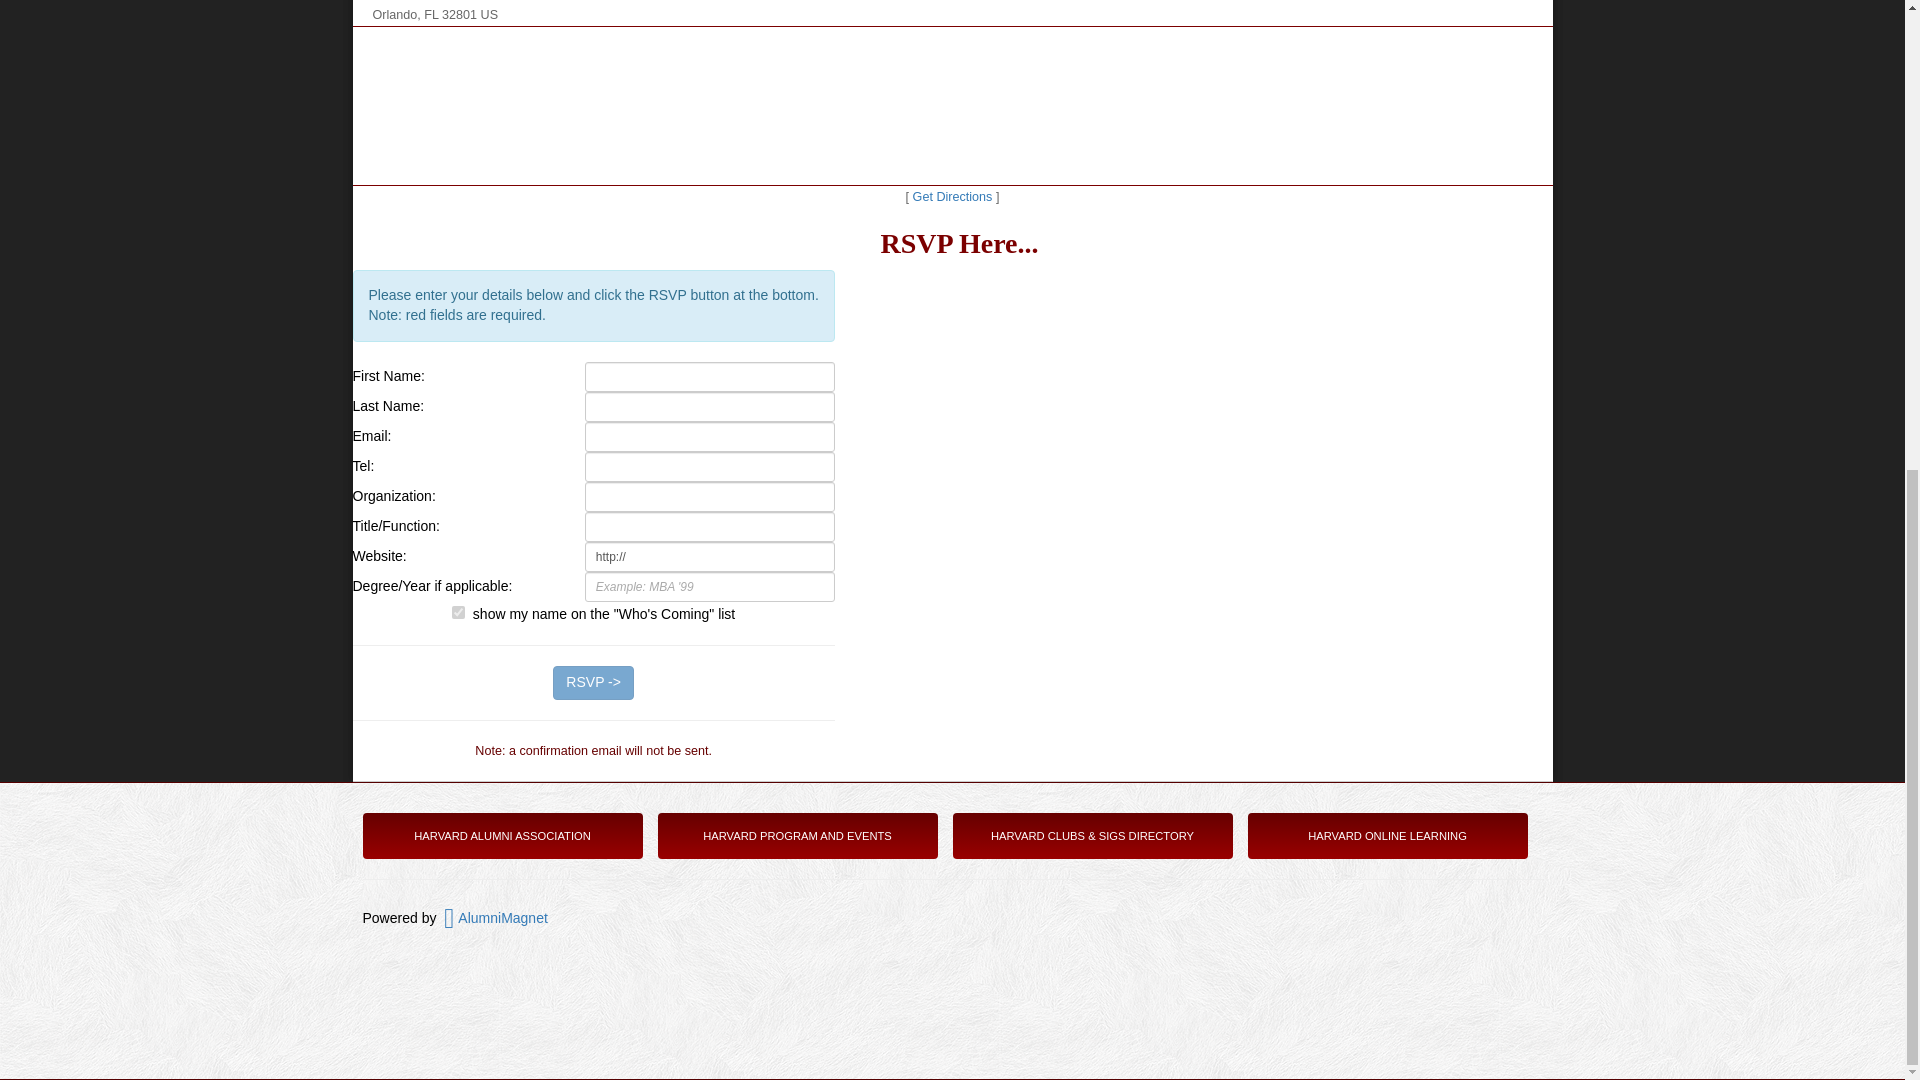 This screenshot has width=1920, height=1080. I want to click on AlumniMagnet, so click(495, 918).